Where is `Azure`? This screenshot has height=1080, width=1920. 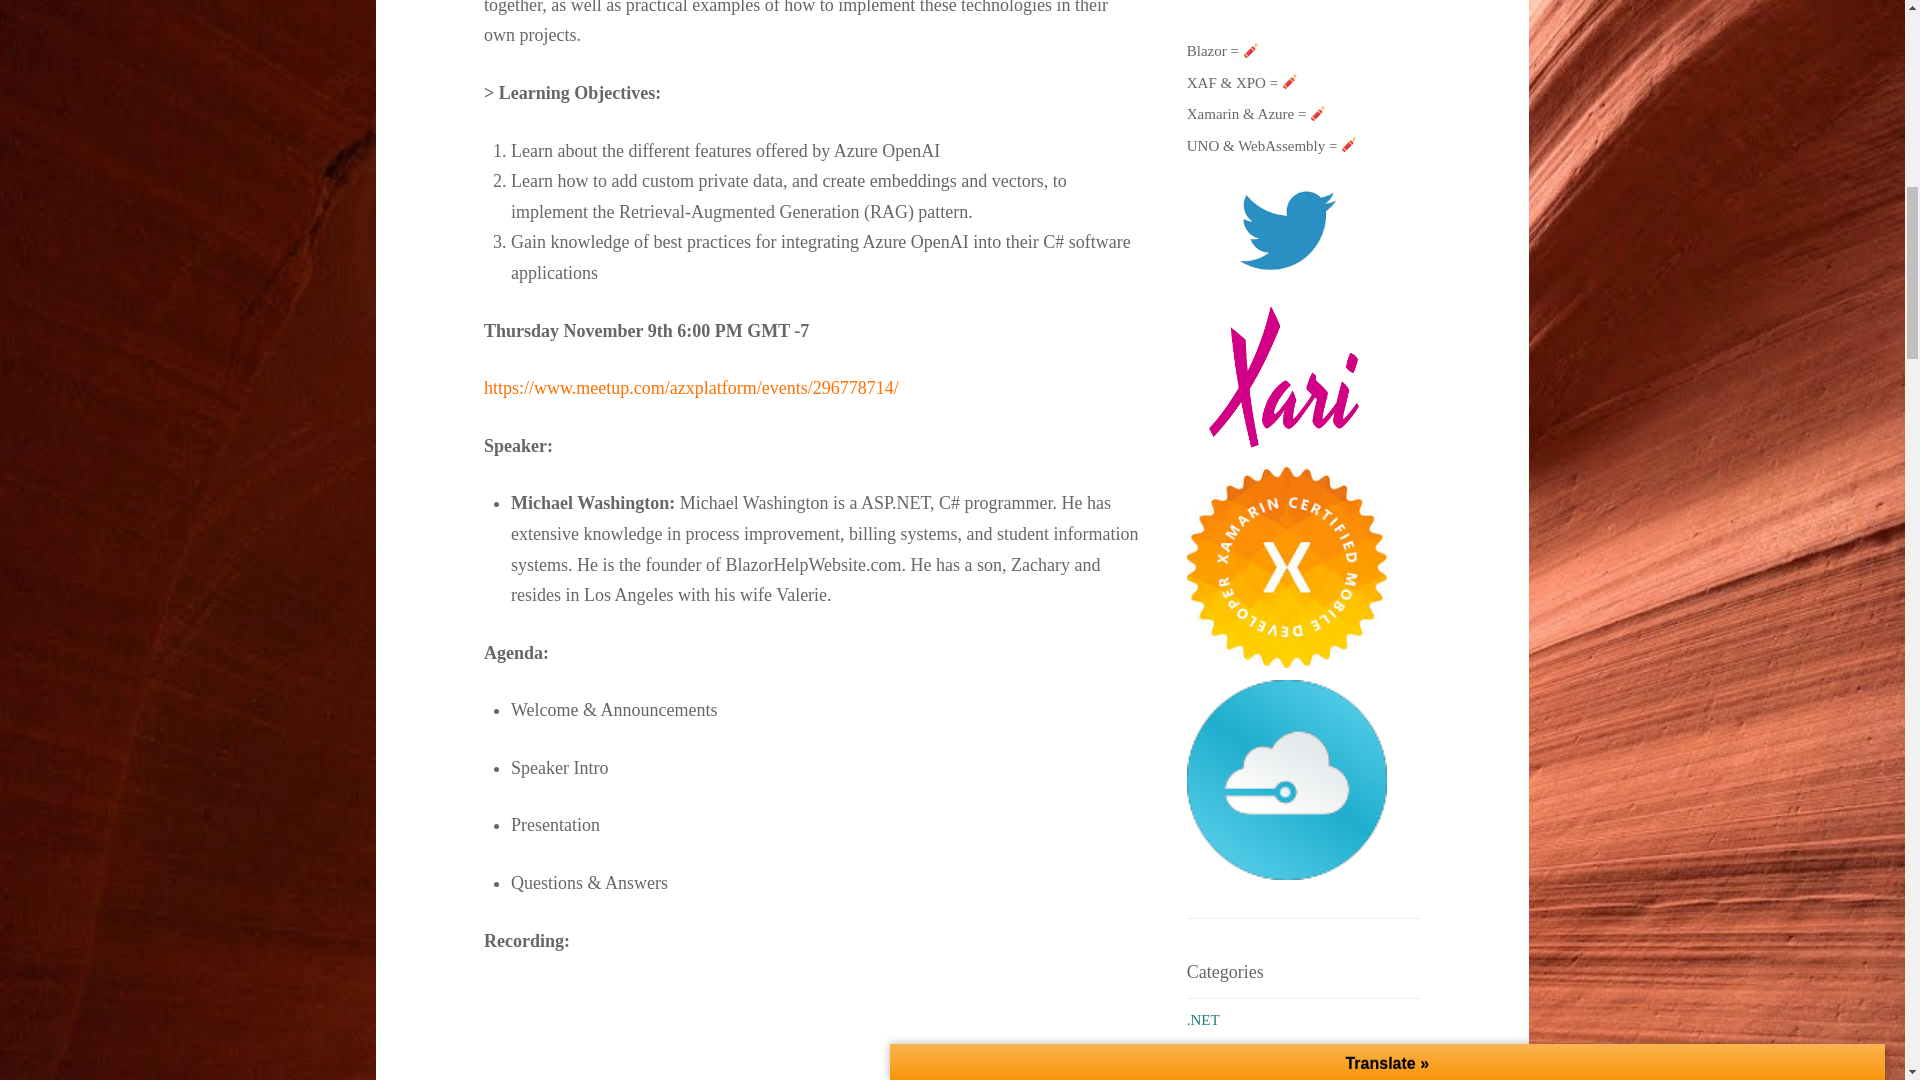 Azure is located at coordinates (1205, 1066).